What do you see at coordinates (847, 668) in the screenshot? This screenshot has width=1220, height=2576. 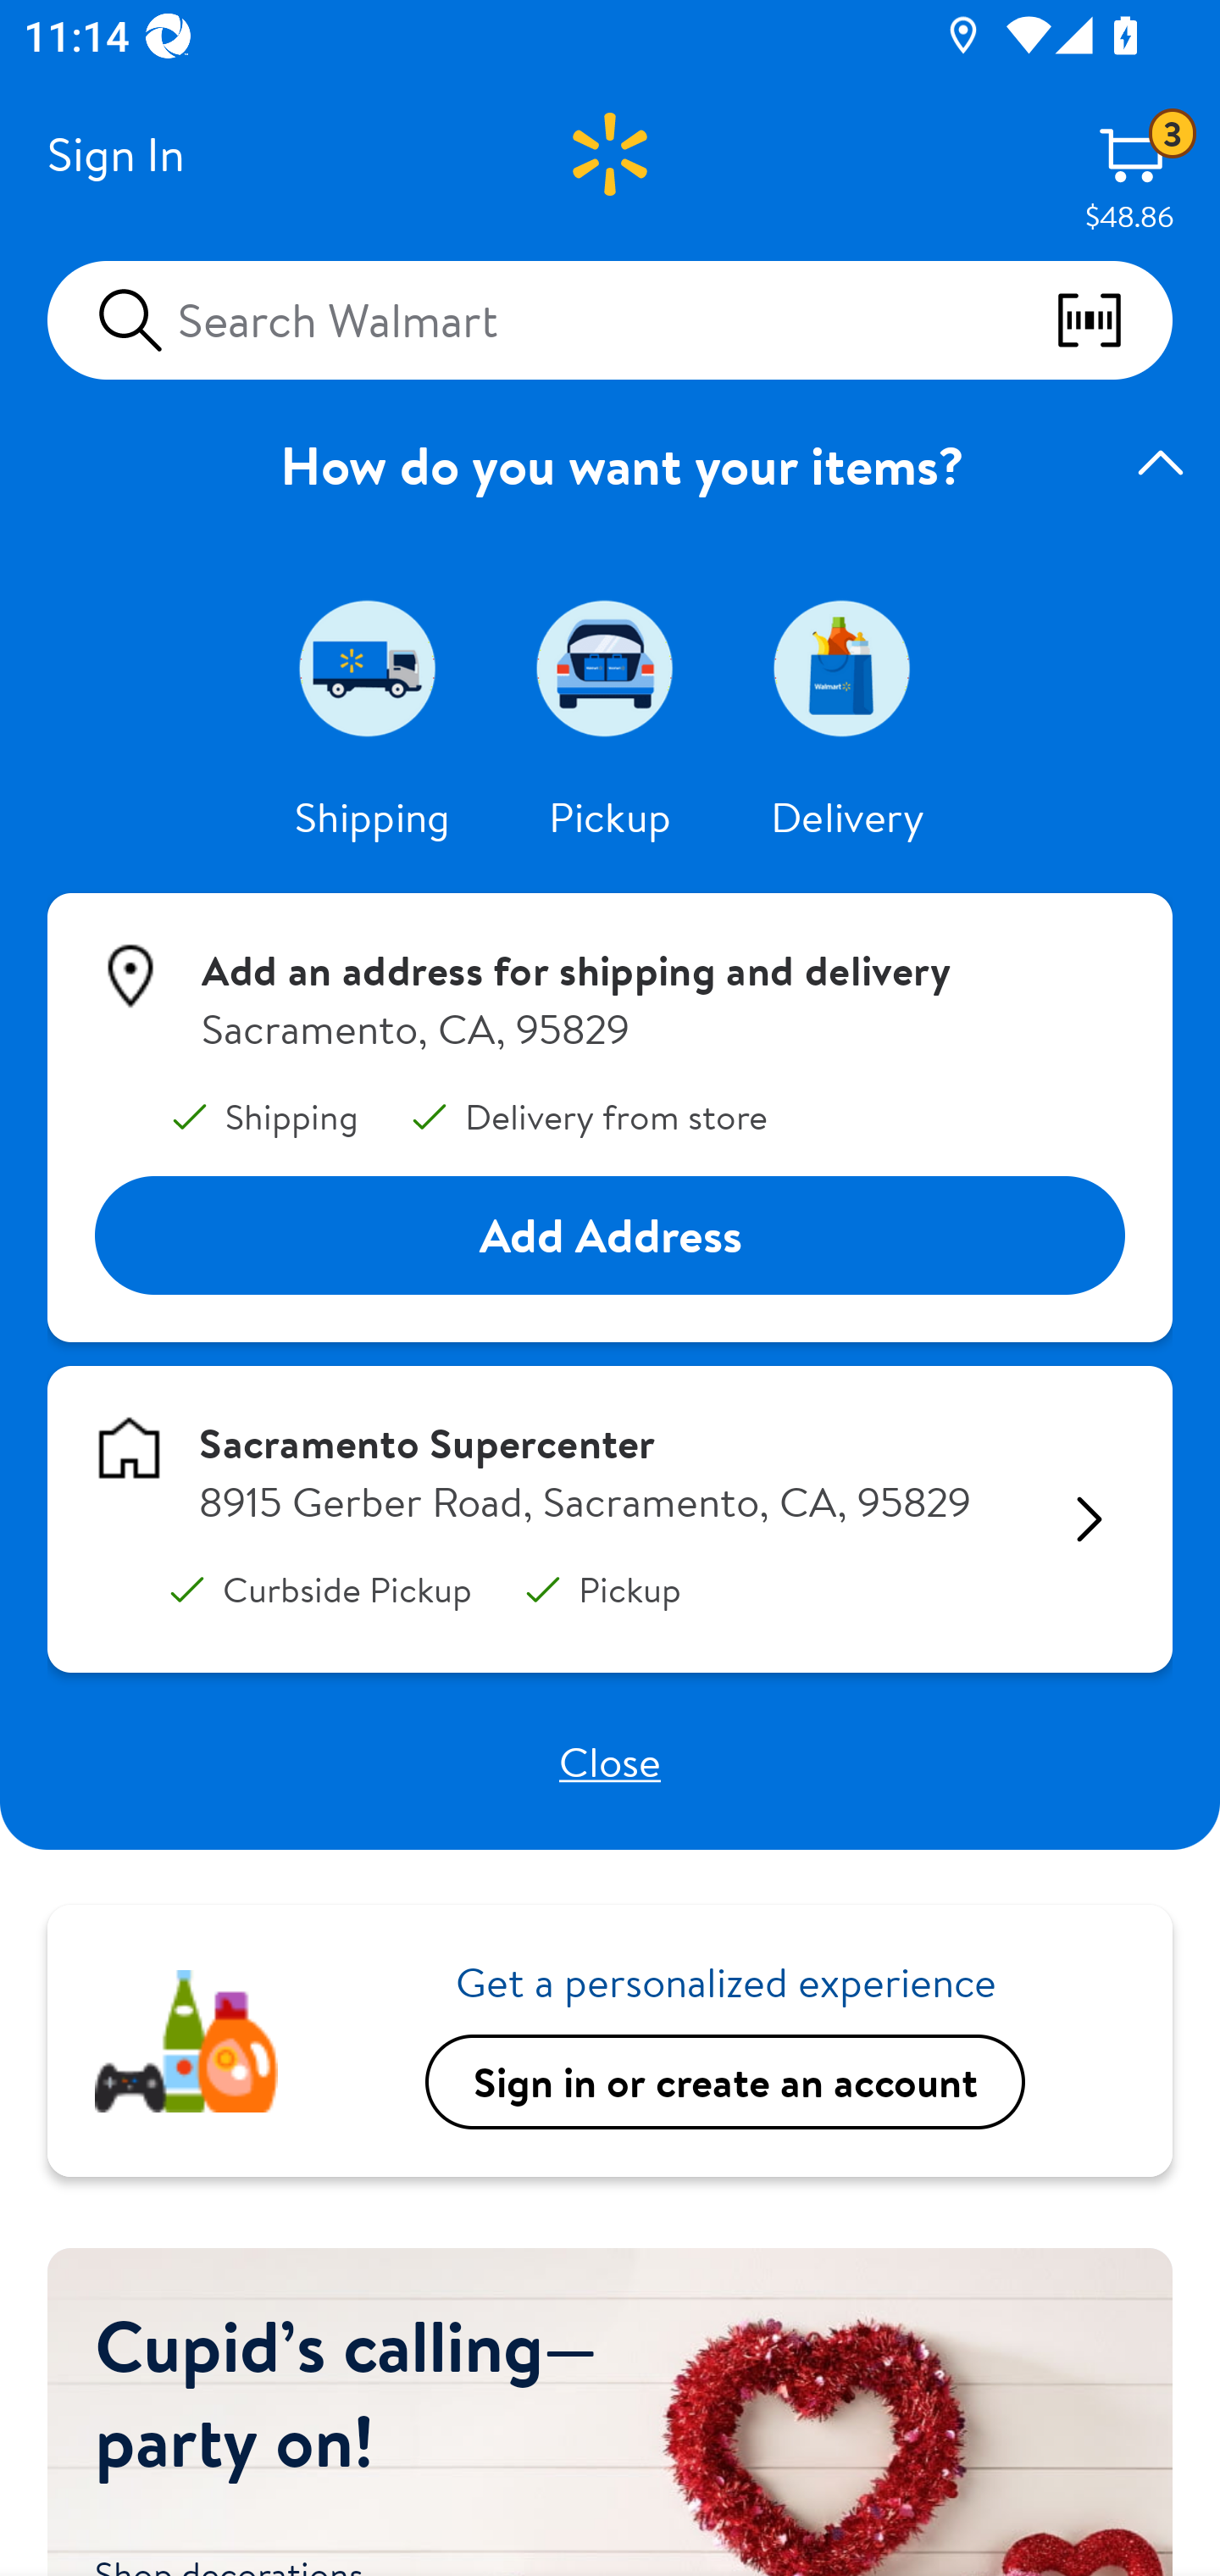 I see `Delivery 3 of 3` at bounding box center [847, 668].